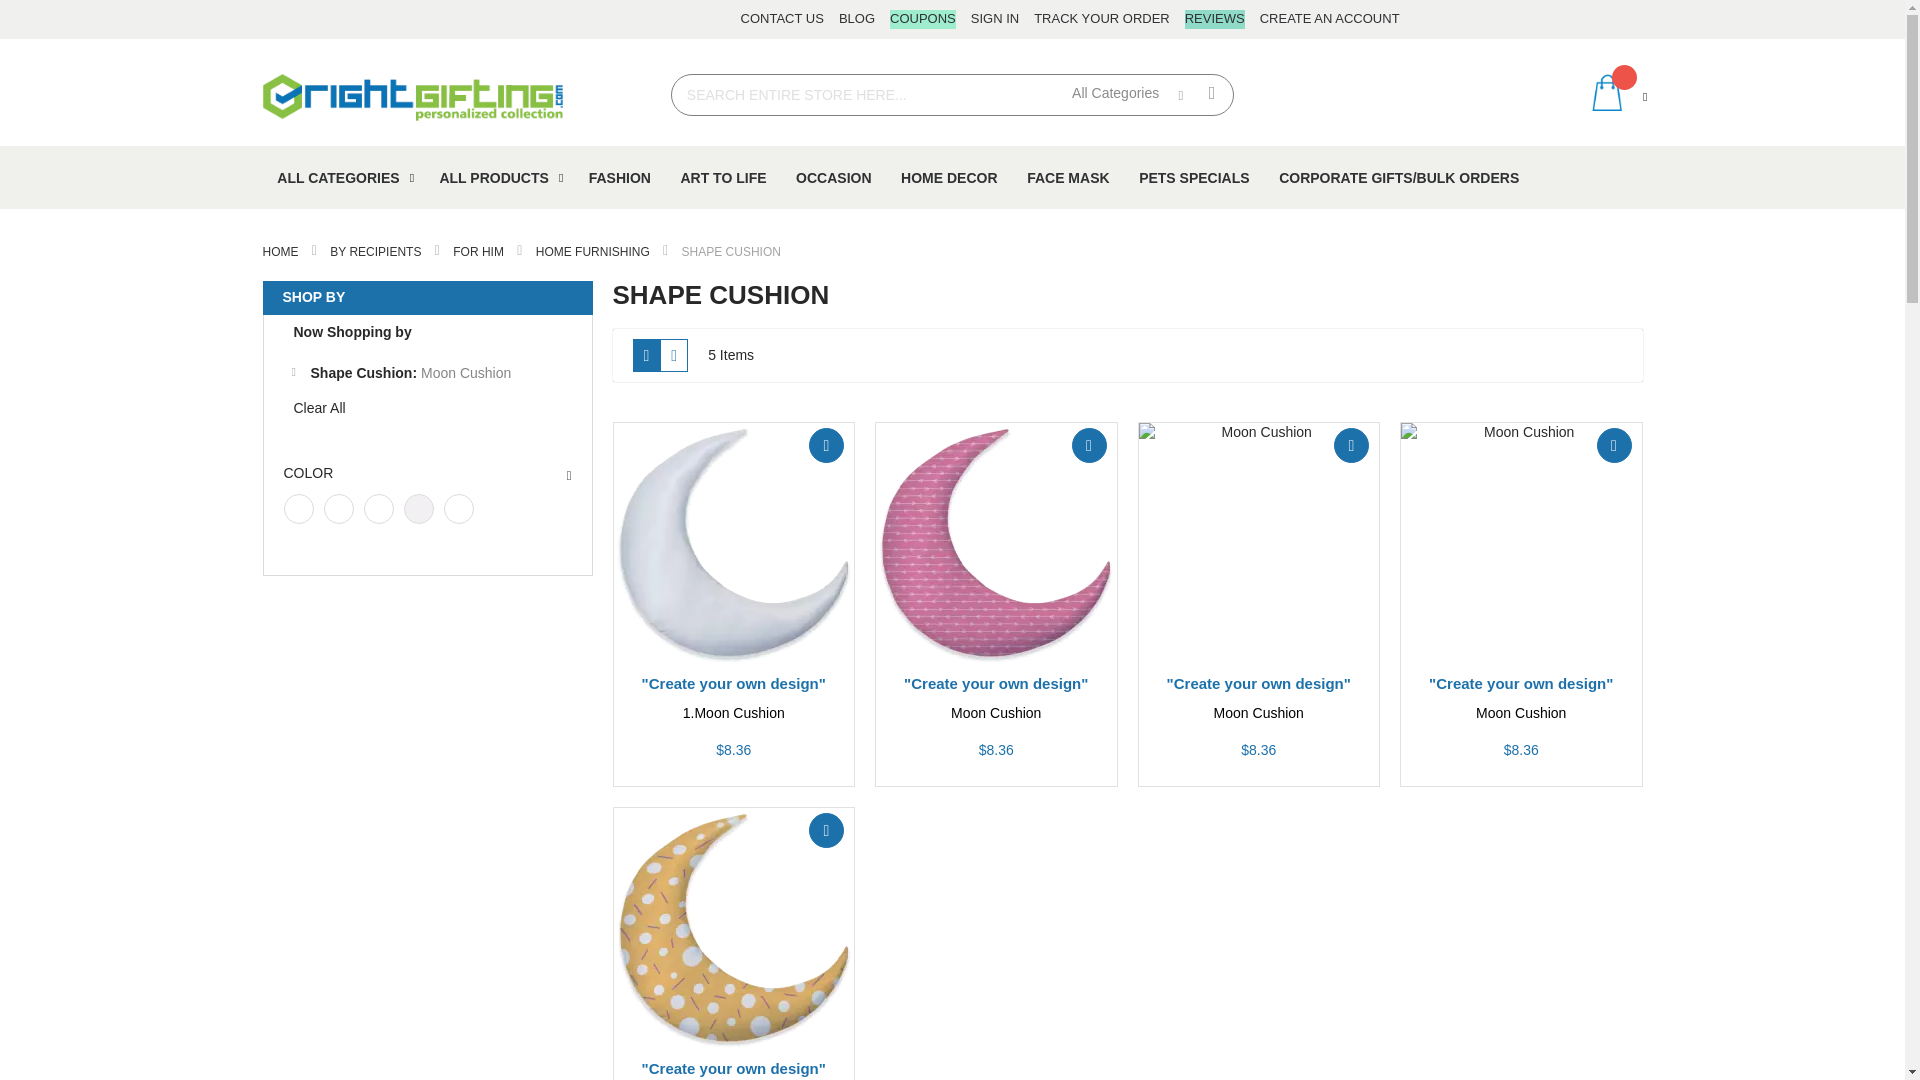  What do you see at coordinates (281, 252) in the screenshot?
I see `Go to Home Page` at bounding box center [281, 252].